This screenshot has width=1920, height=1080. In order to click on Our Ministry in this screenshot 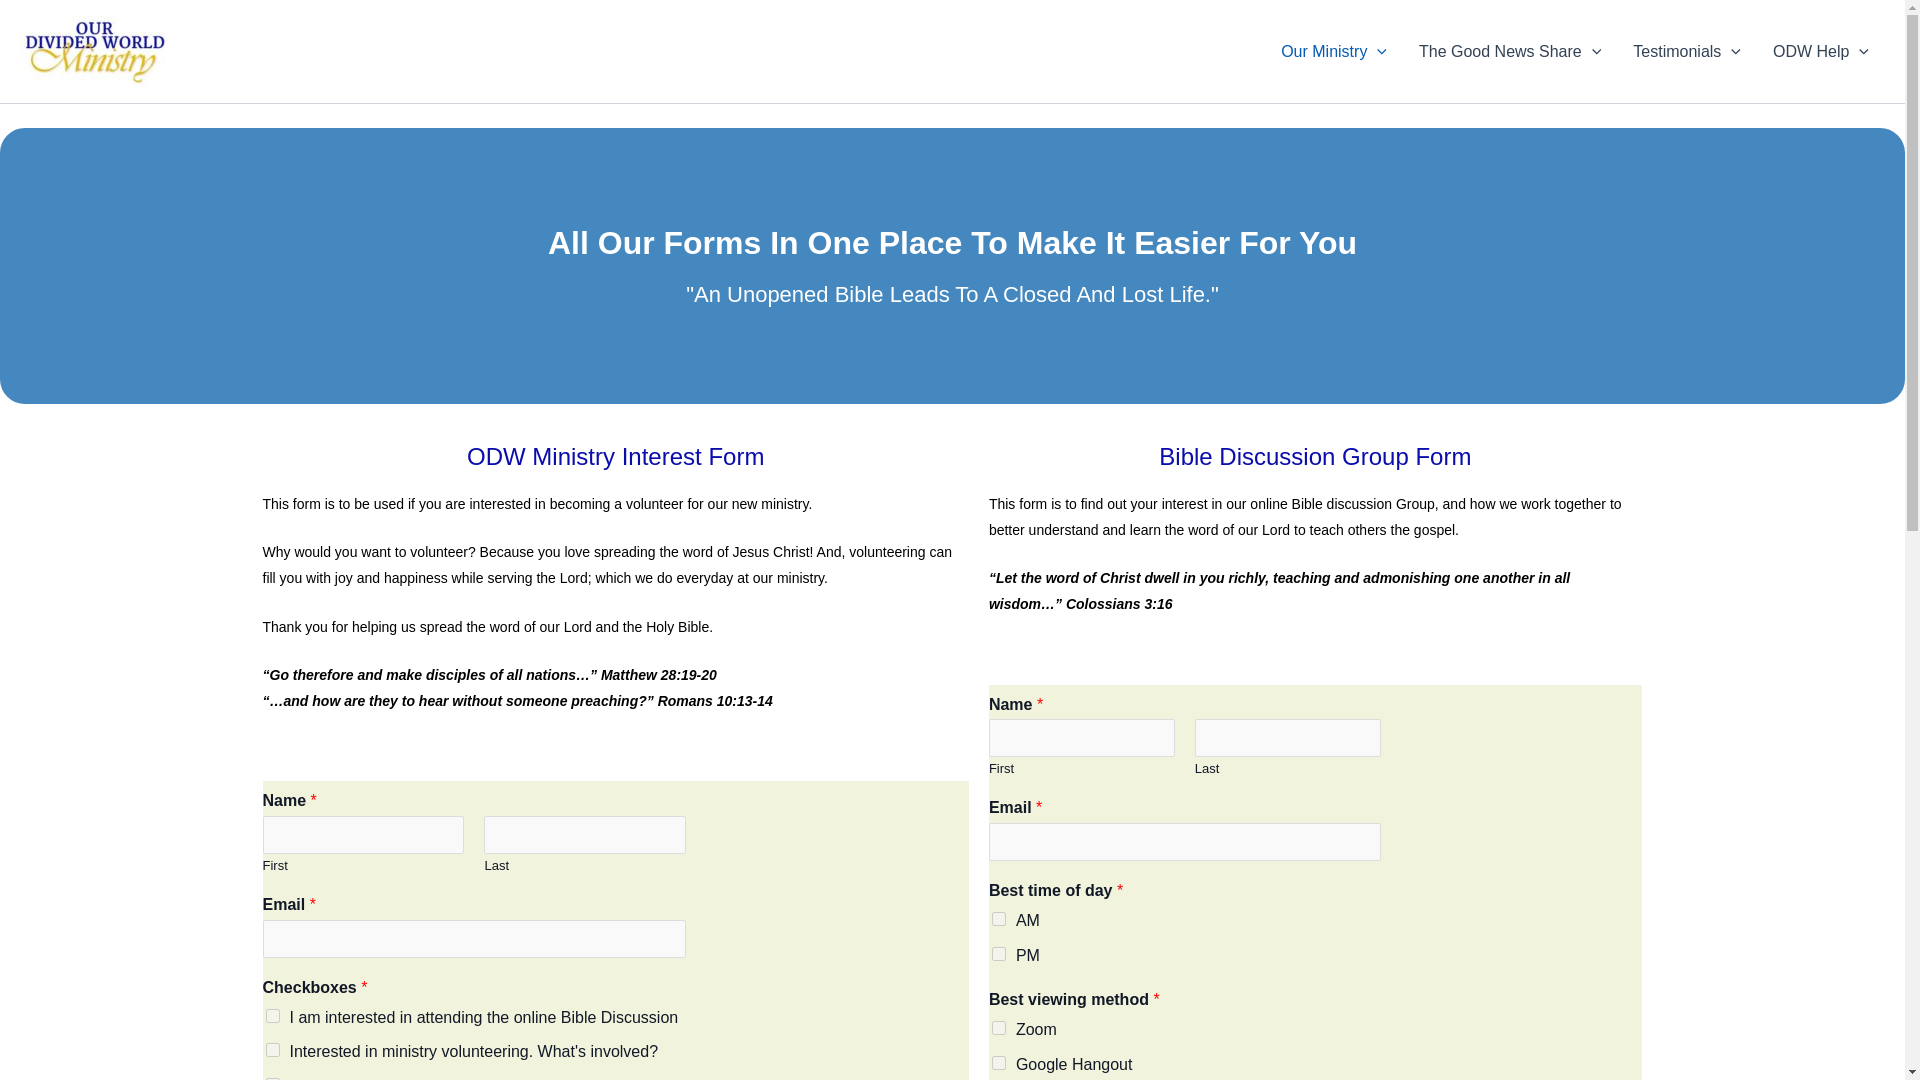, I will do `click(1334, 51)`.